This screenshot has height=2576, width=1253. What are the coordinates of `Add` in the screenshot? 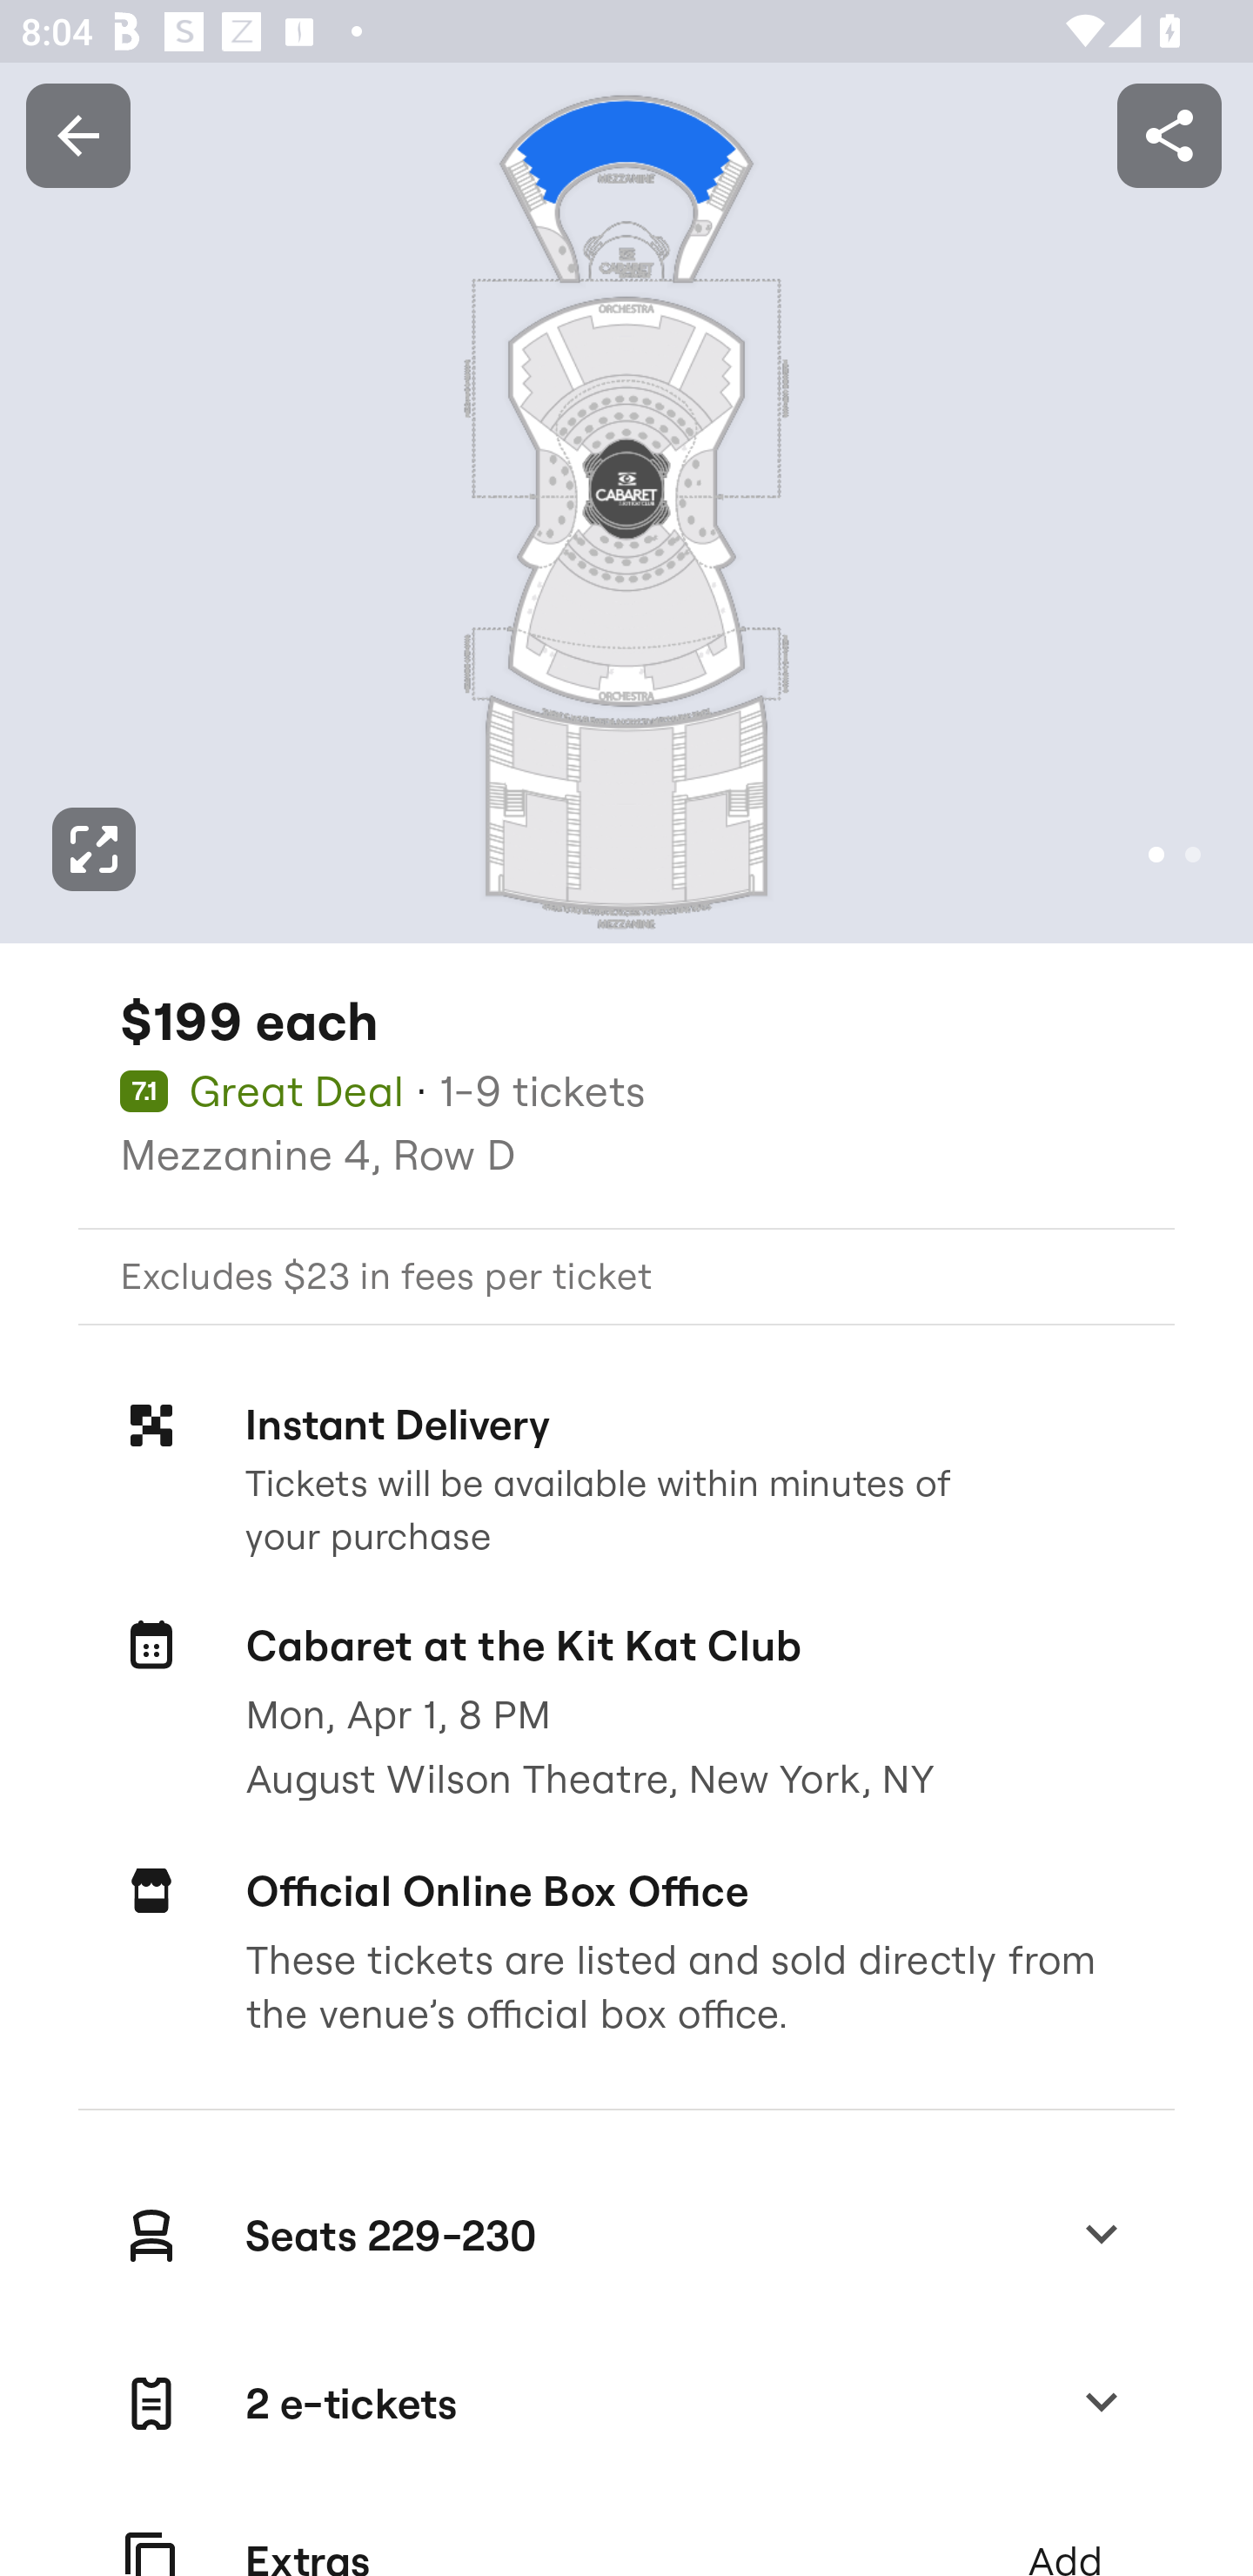 It's located at (1064, 2532).